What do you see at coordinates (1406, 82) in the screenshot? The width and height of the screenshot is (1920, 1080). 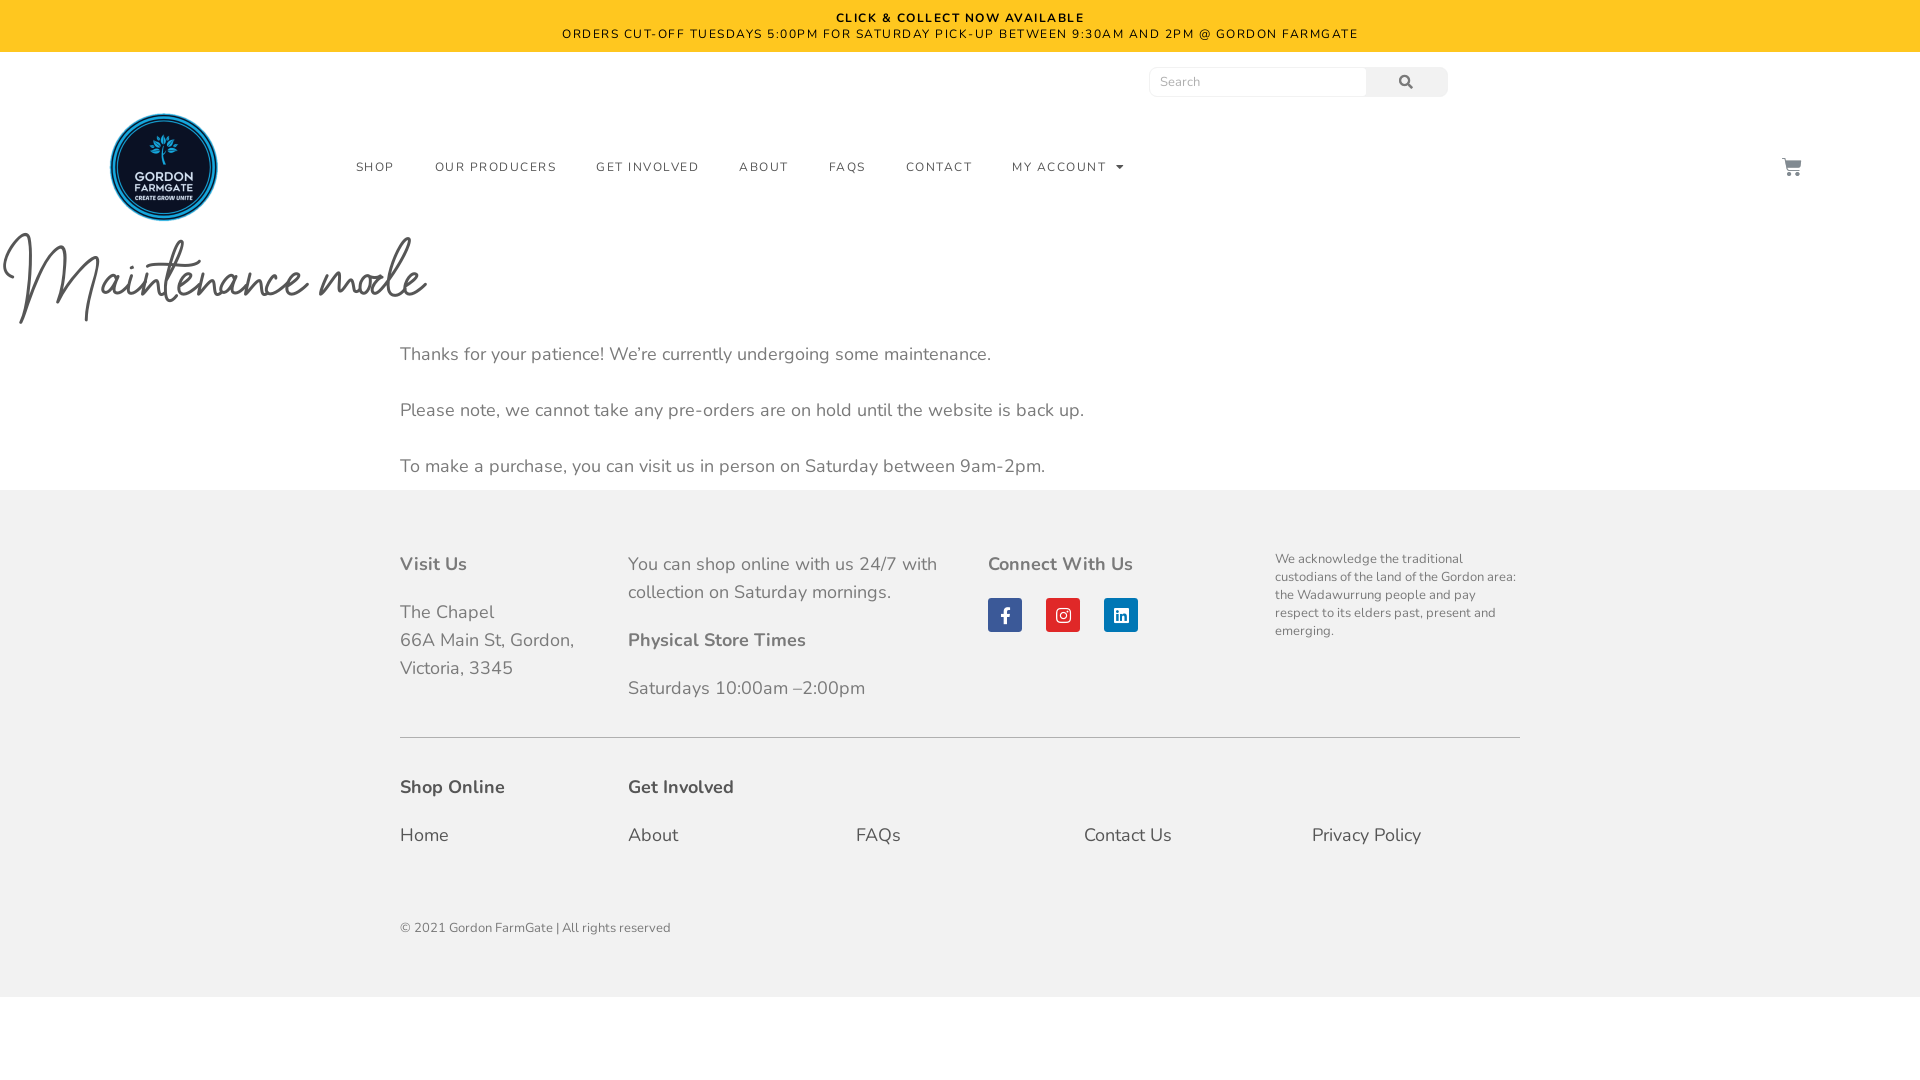 I see `Search` at bounding box center [1406, 82].